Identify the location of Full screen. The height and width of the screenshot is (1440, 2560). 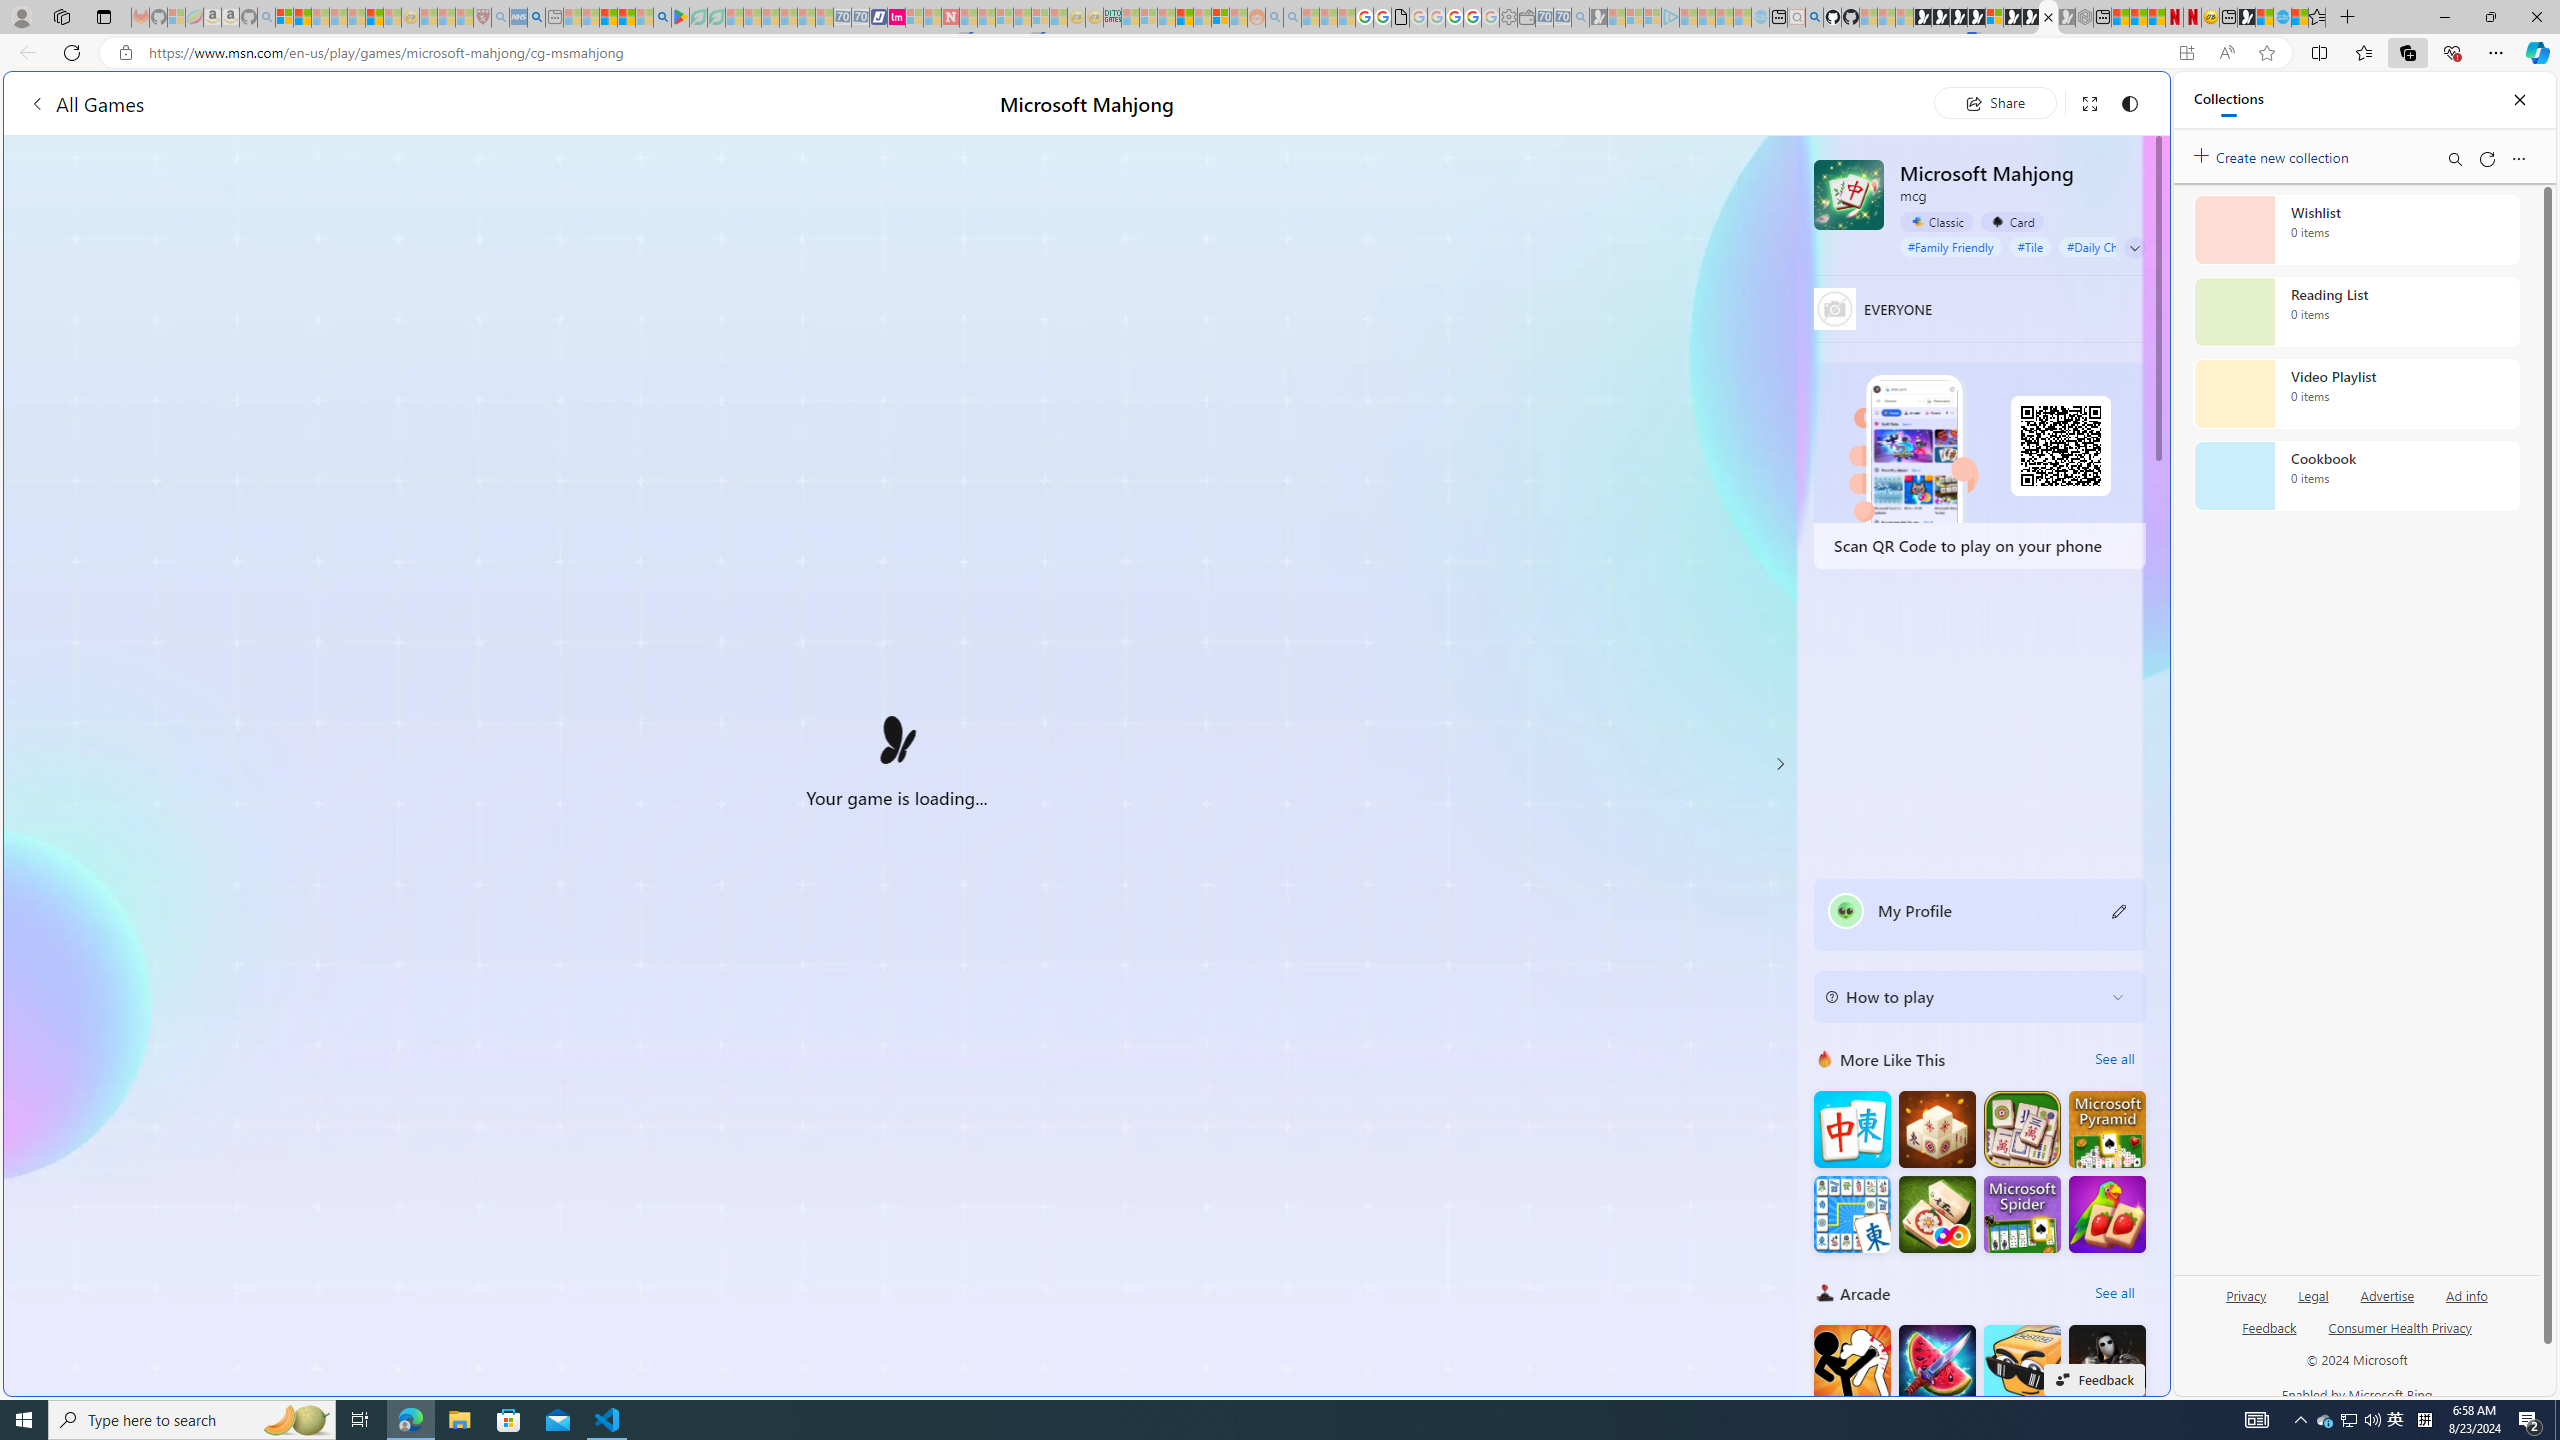
(2088, 102).